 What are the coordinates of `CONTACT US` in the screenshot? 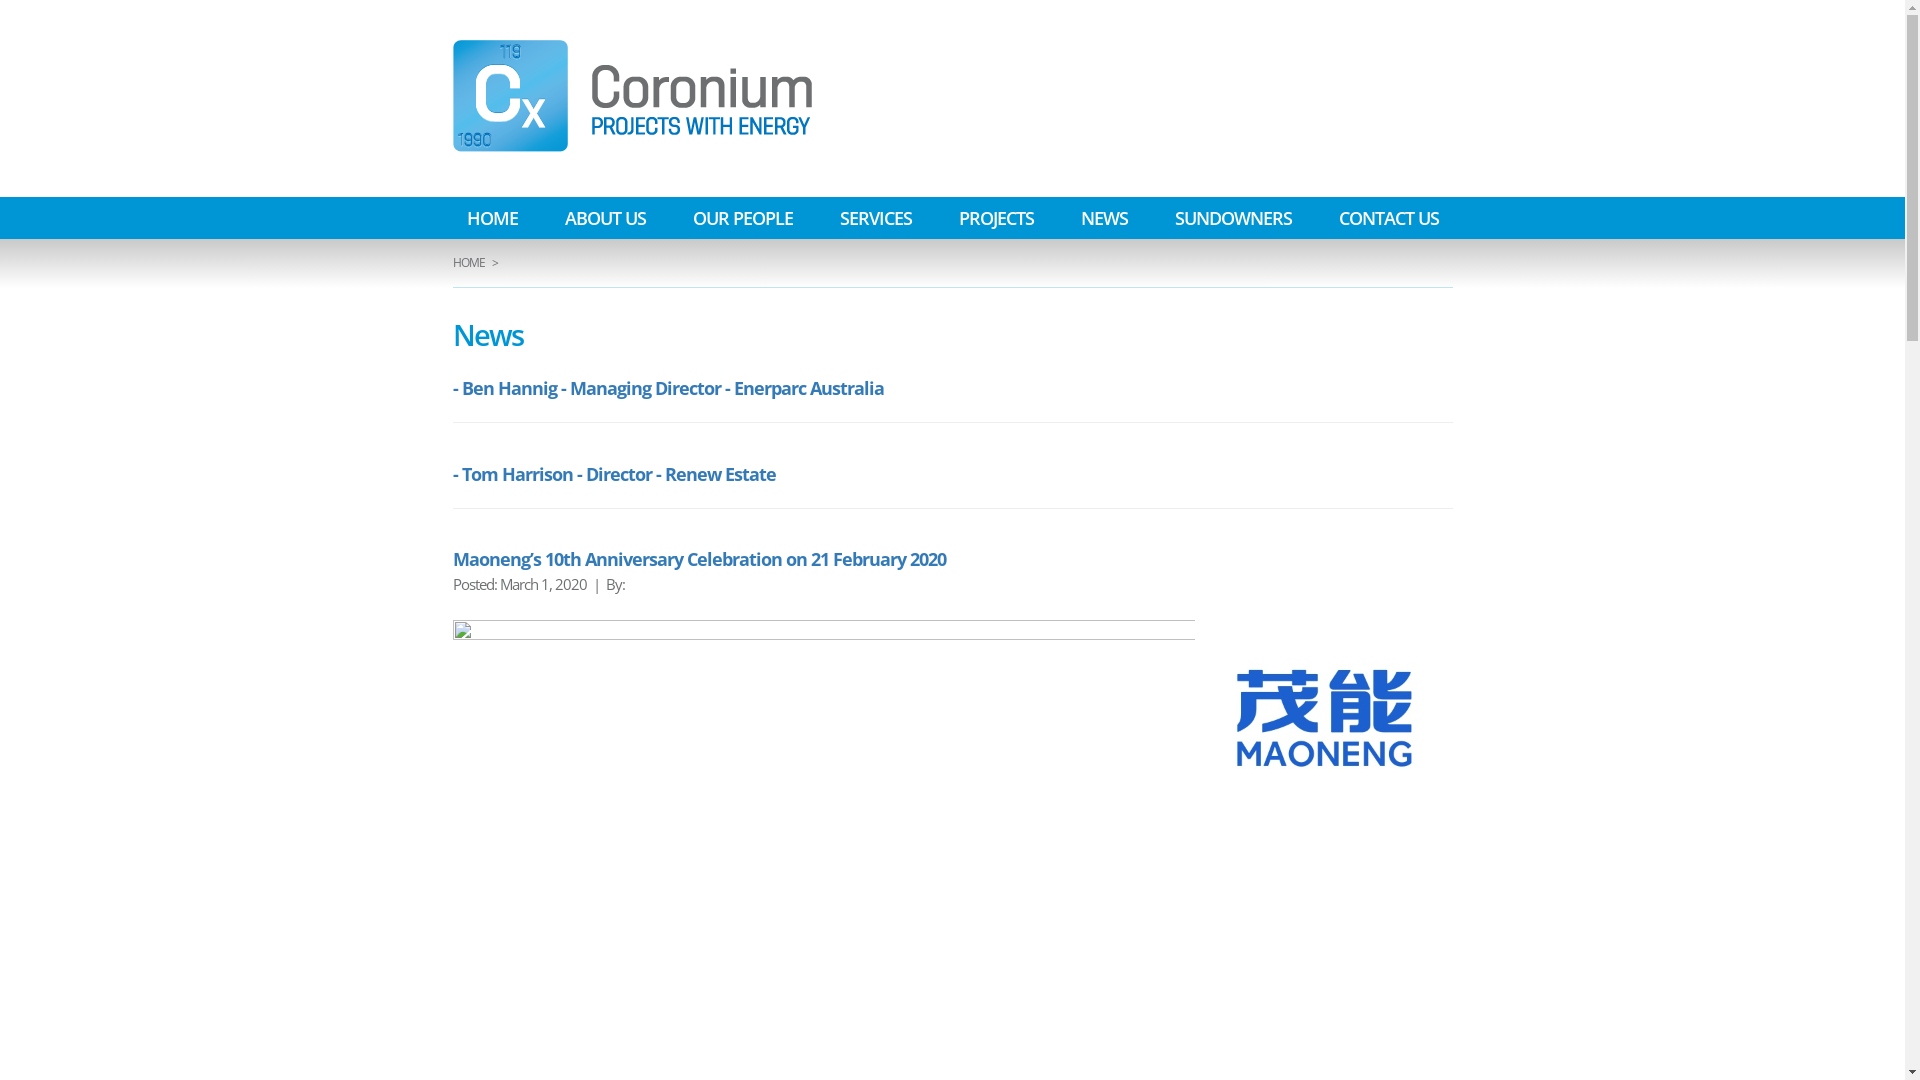 It's located at (1388, 218).